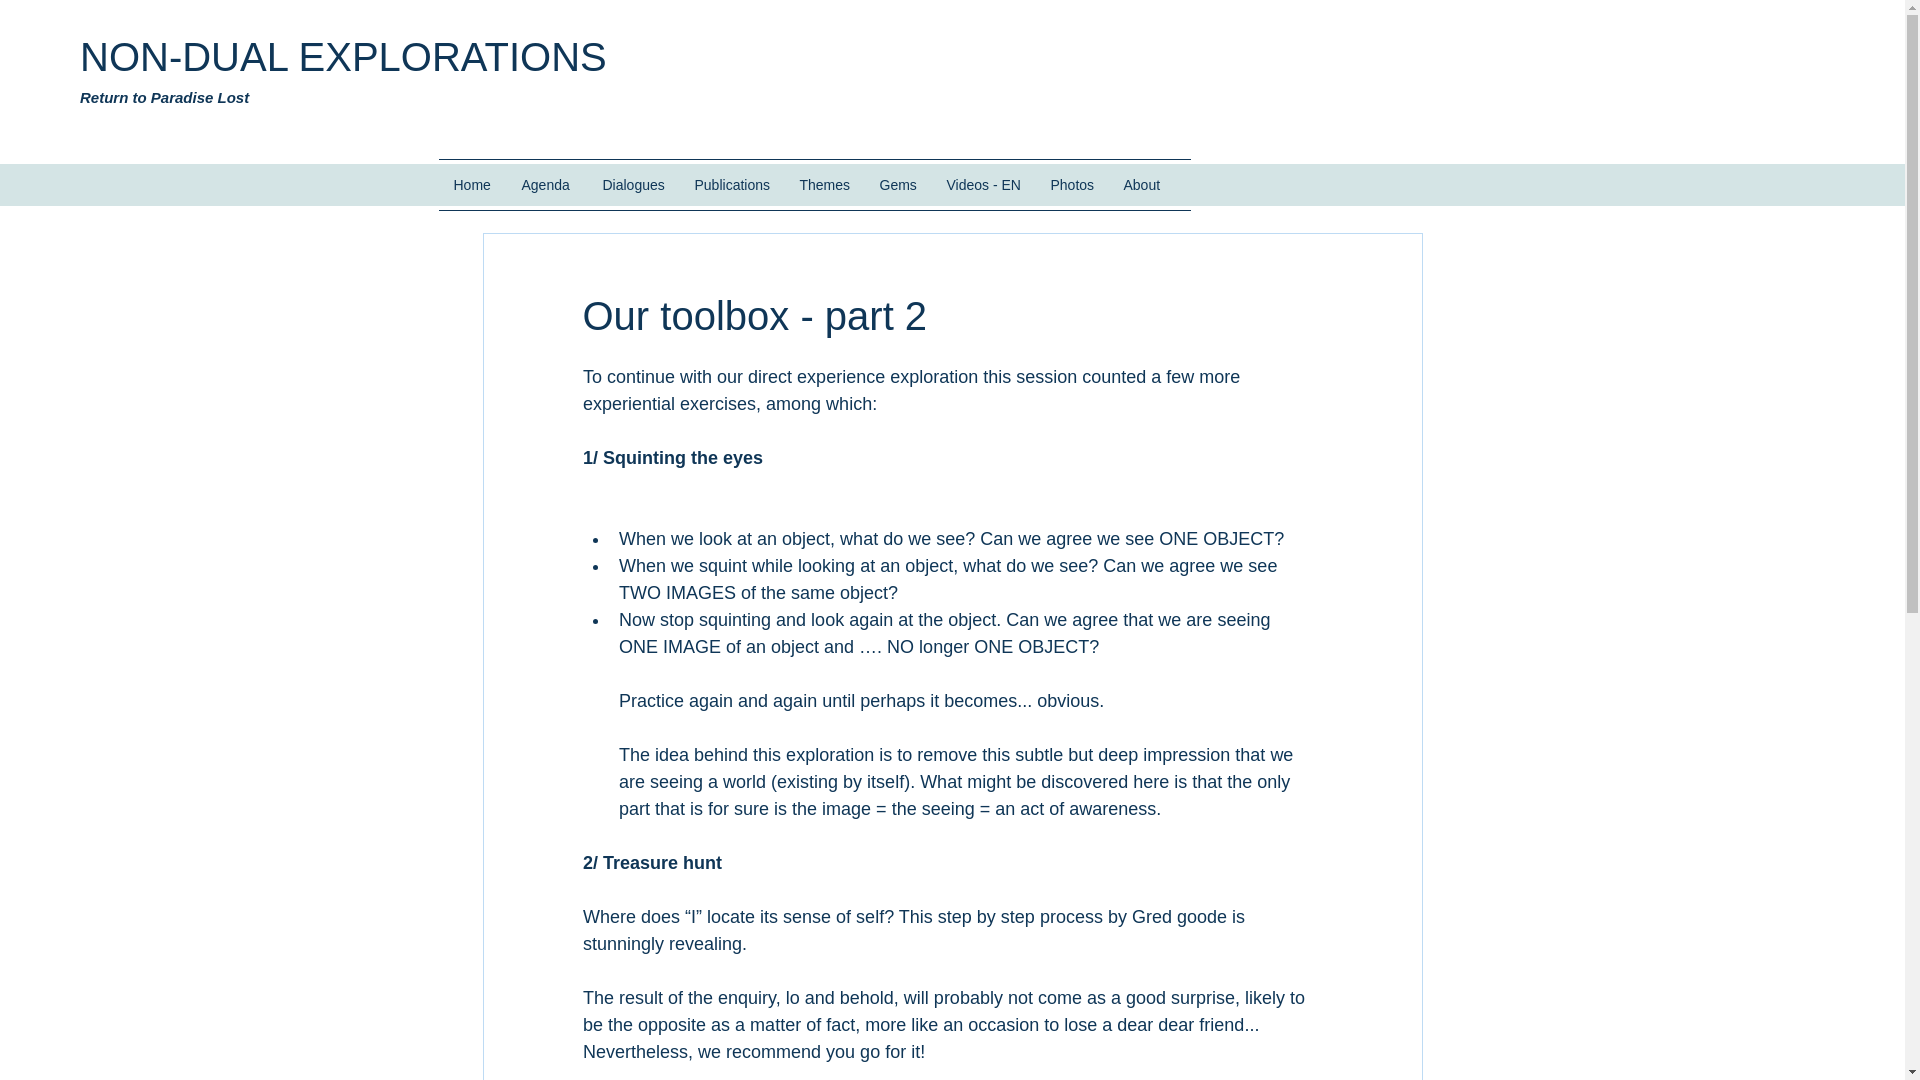 The width and height of the screenshot is (1920, 1080). What do you see at coordinates (1142, 184) in the screenshot?
I see `About` at bounding box center [1142, 184].